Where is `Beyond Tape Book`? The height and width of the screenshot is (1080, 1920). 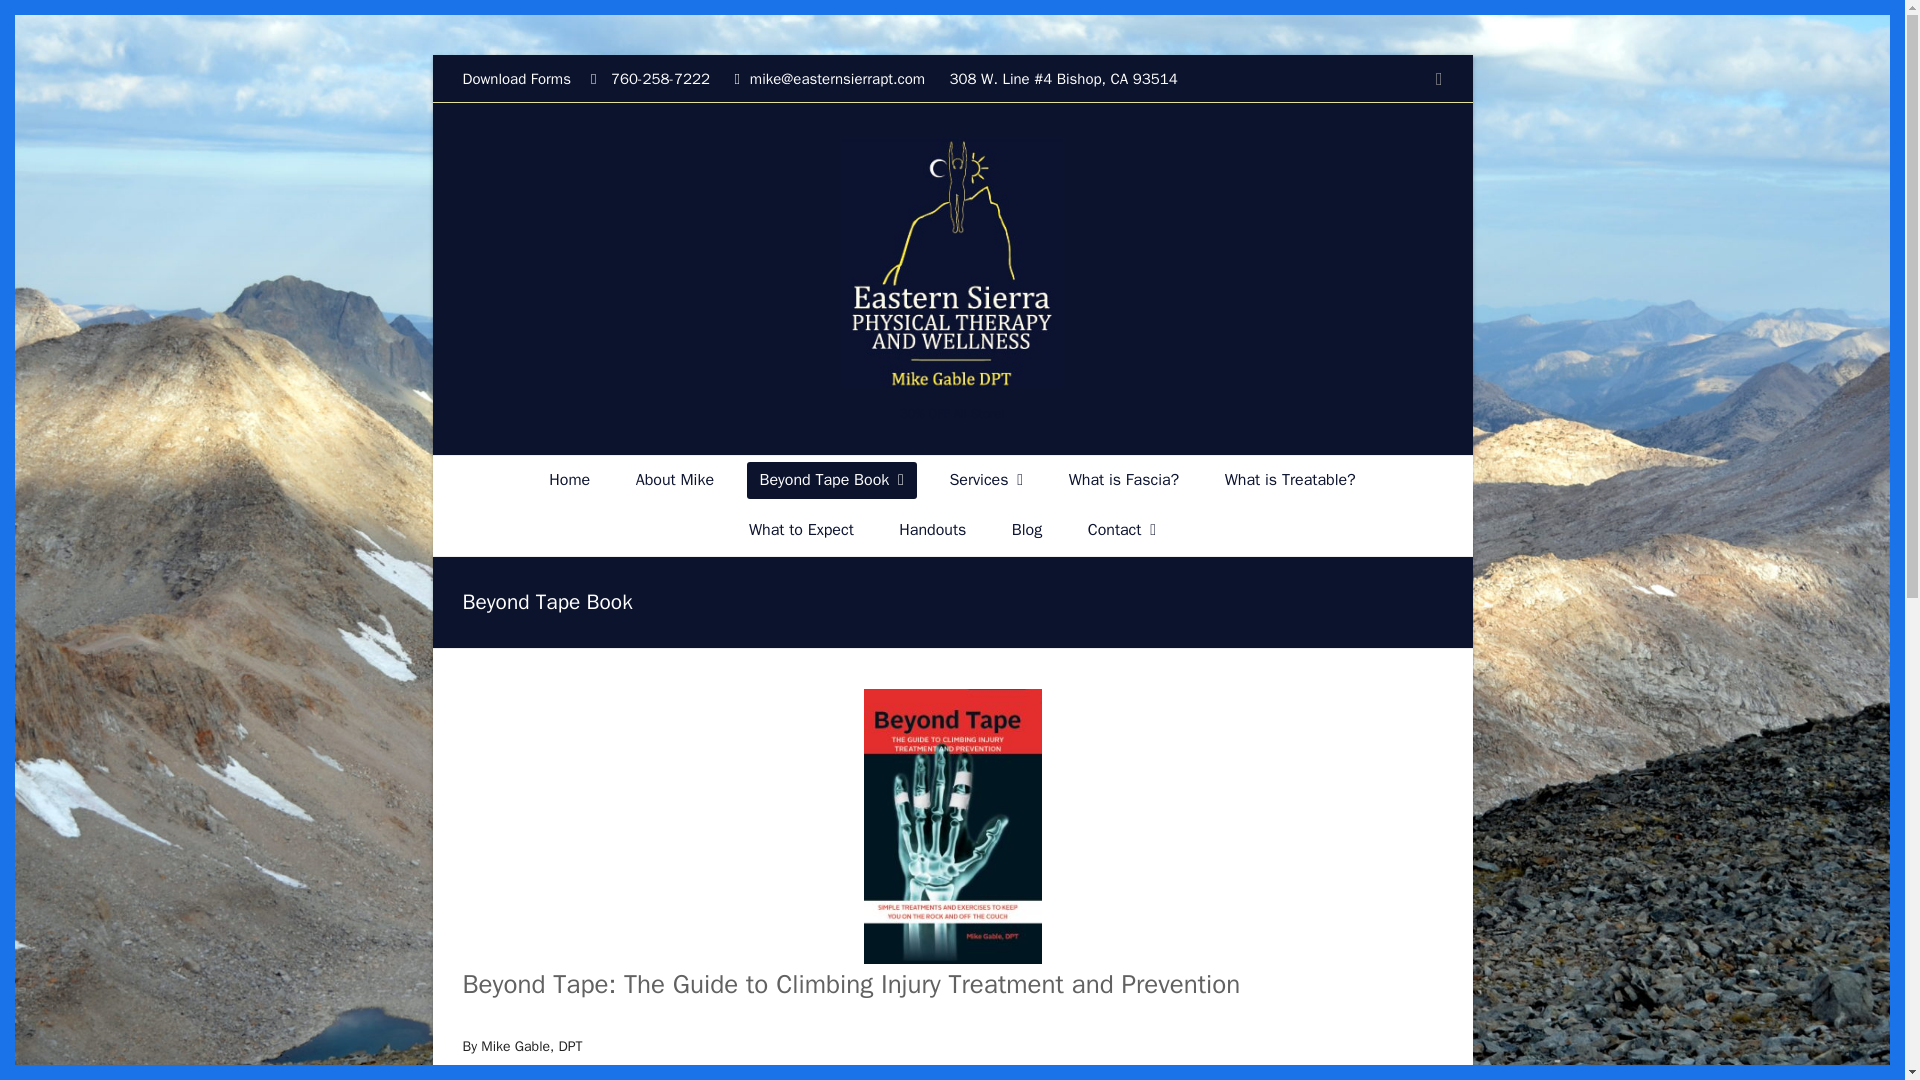 Beyond Tape Book is located at coordinates (832, 480).